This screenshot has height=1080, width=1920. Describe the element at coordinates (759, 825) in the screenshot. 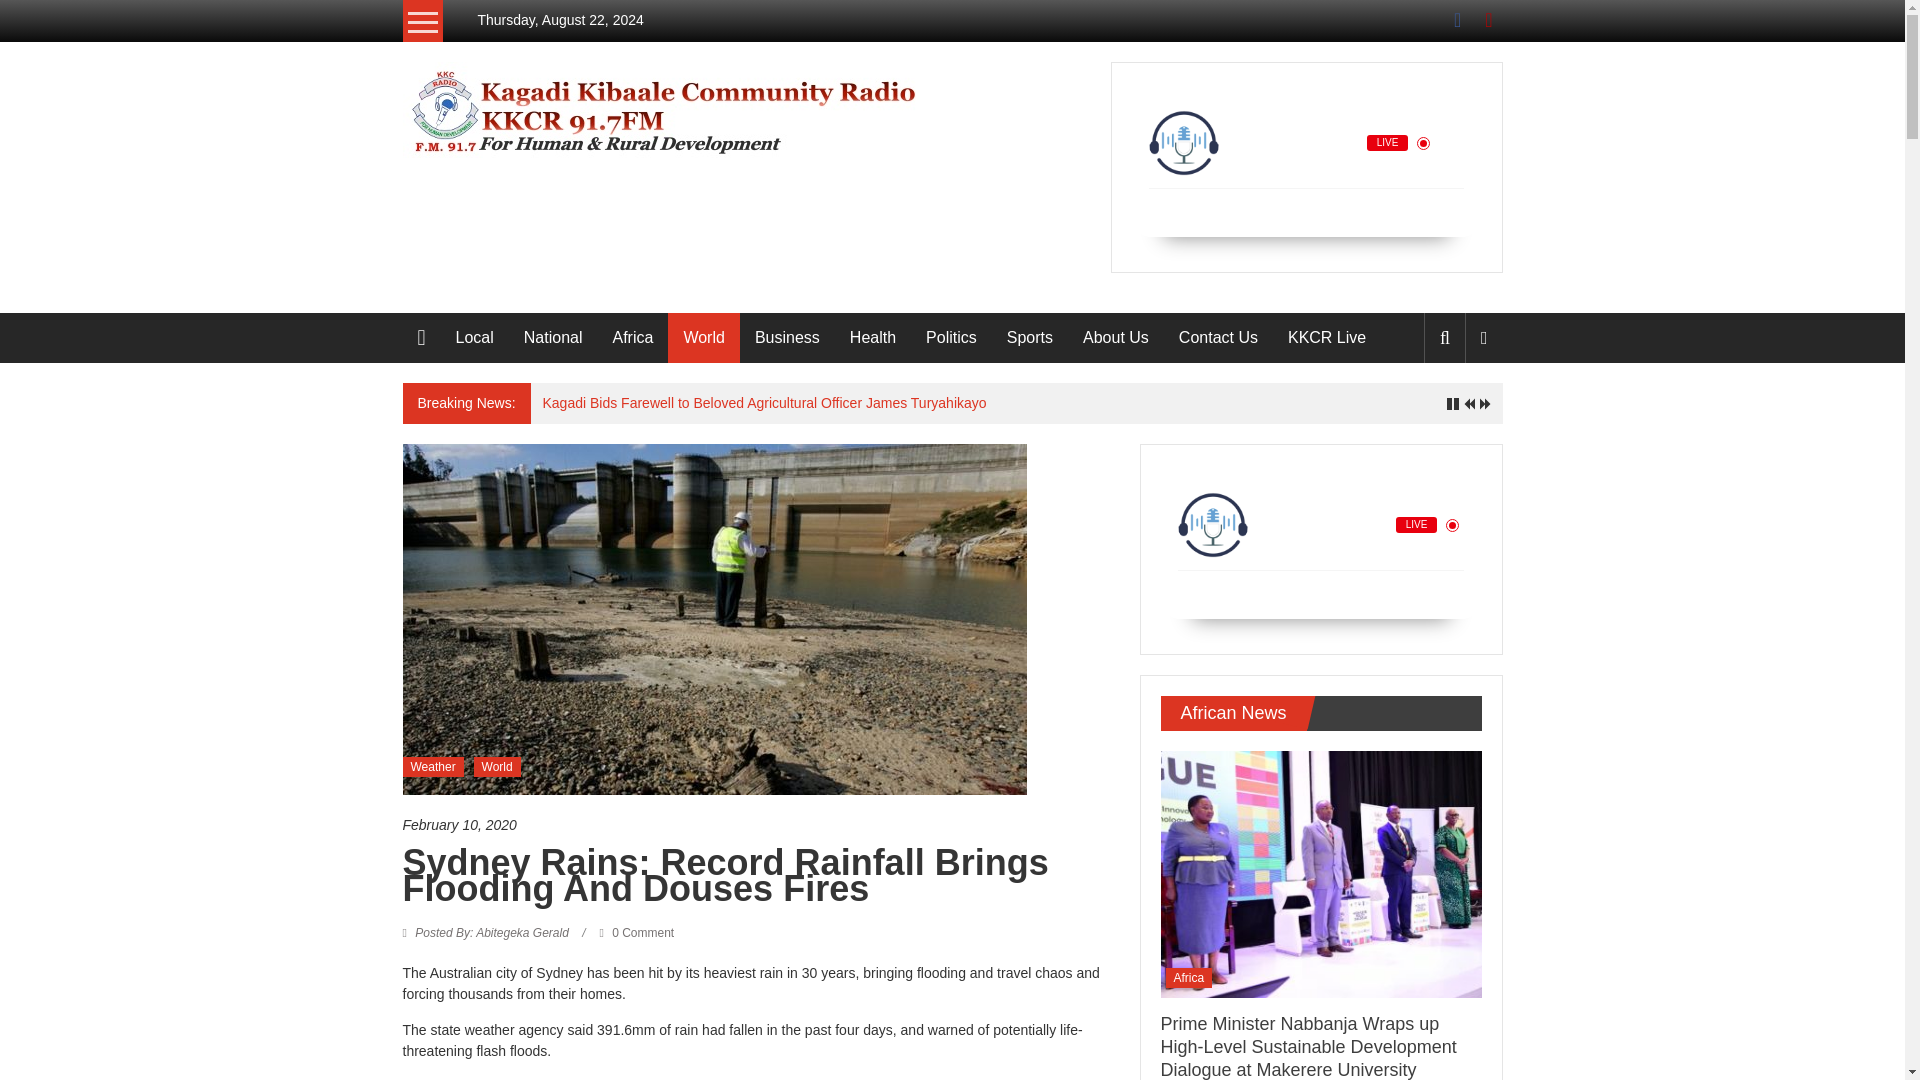

I see `7:30 am` at that location.